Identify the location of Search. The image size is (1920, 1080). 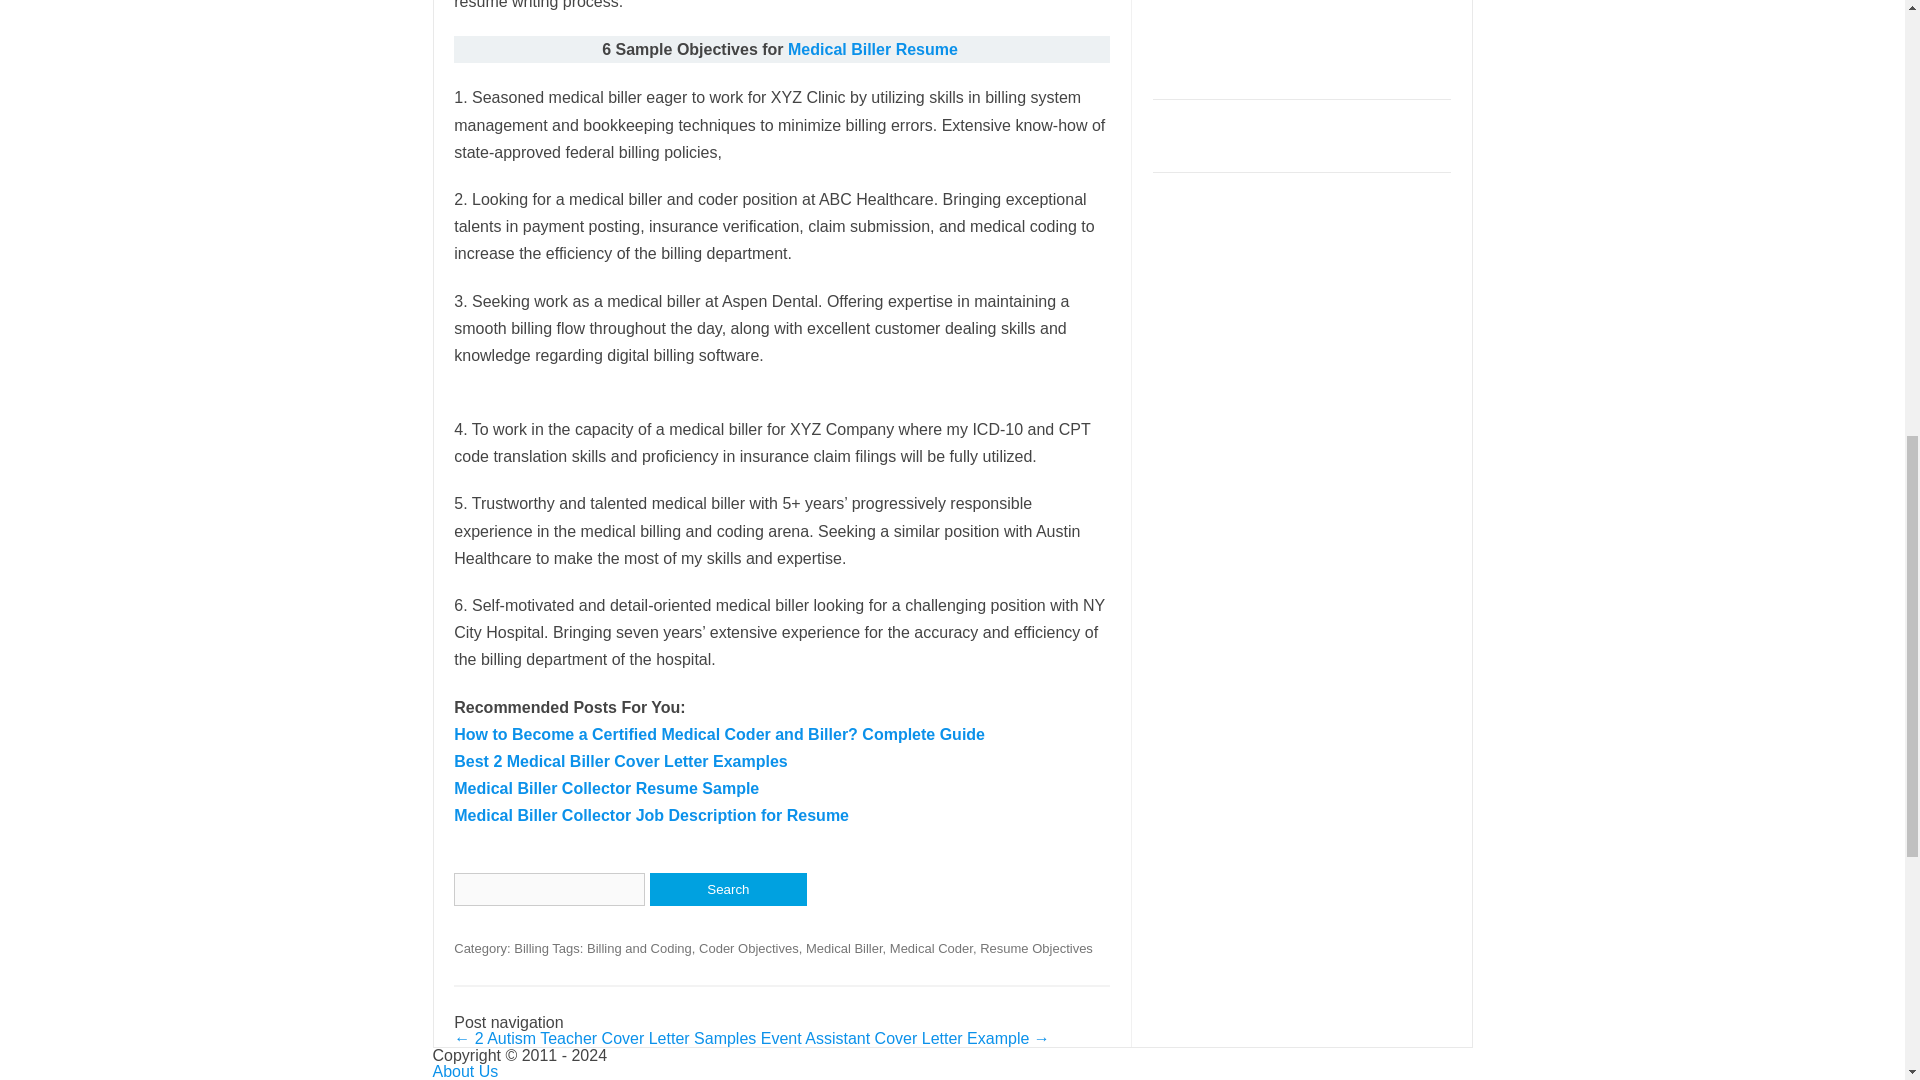
(728, 889).